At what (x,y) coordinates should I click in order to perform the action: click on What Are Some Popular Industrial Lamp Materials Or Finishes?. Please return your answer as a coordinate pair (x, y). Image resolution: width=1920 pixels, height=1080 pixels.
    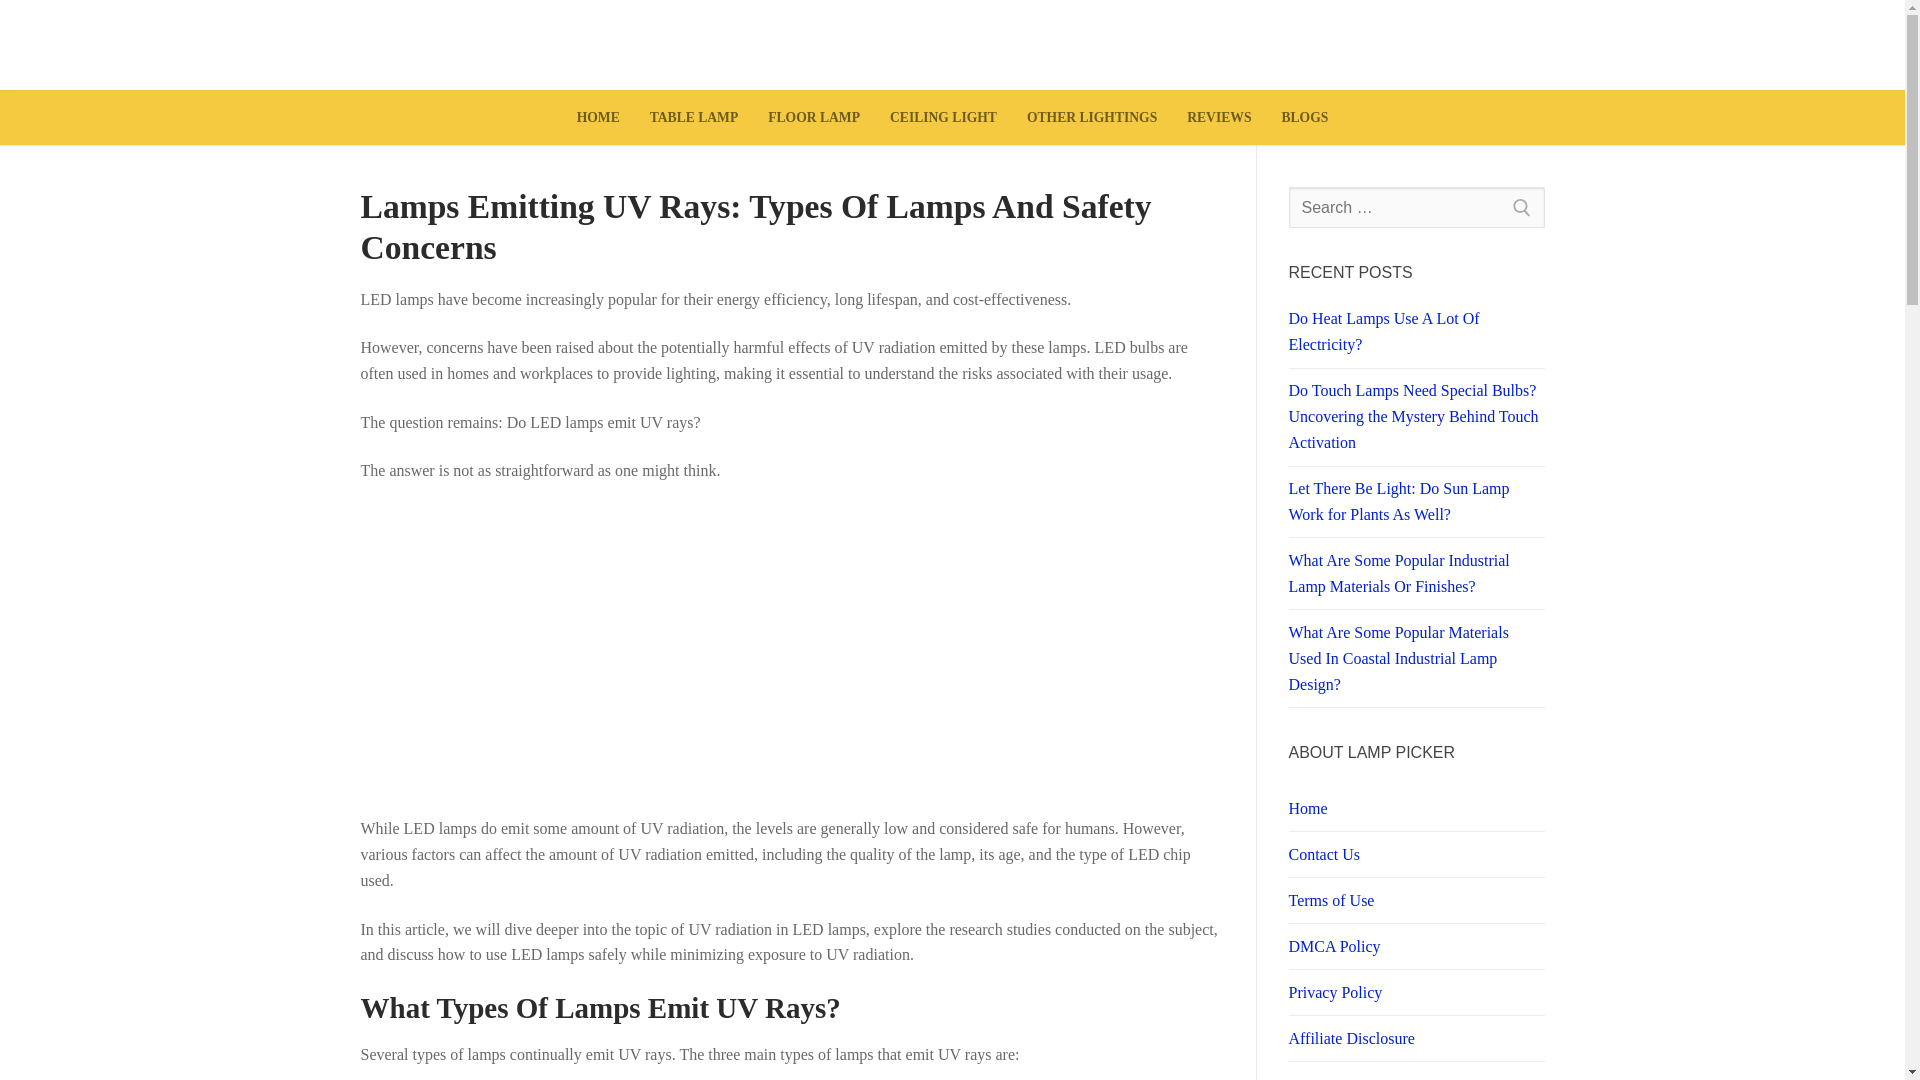
    Looking at the image, I should click on (1416, 578).